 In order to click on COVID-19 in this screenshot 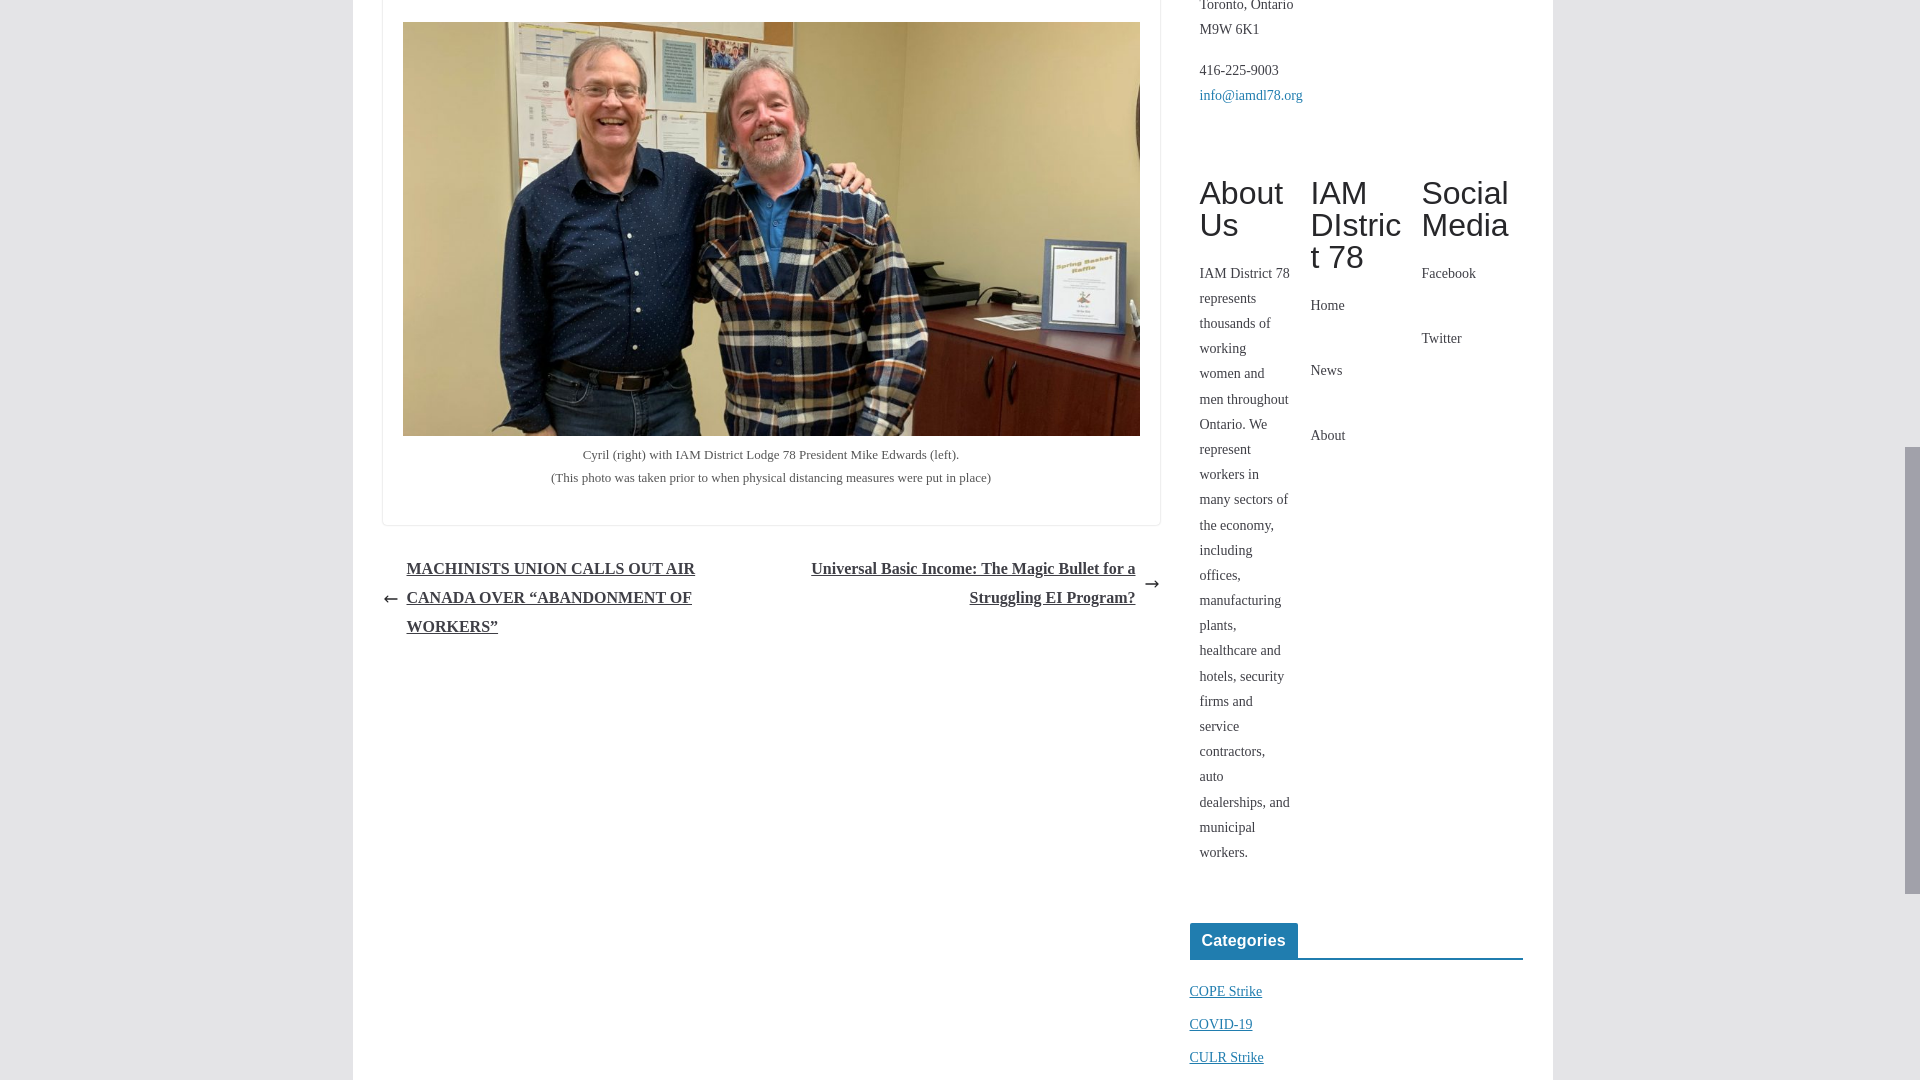, I will do `click(1222, 1024)`.